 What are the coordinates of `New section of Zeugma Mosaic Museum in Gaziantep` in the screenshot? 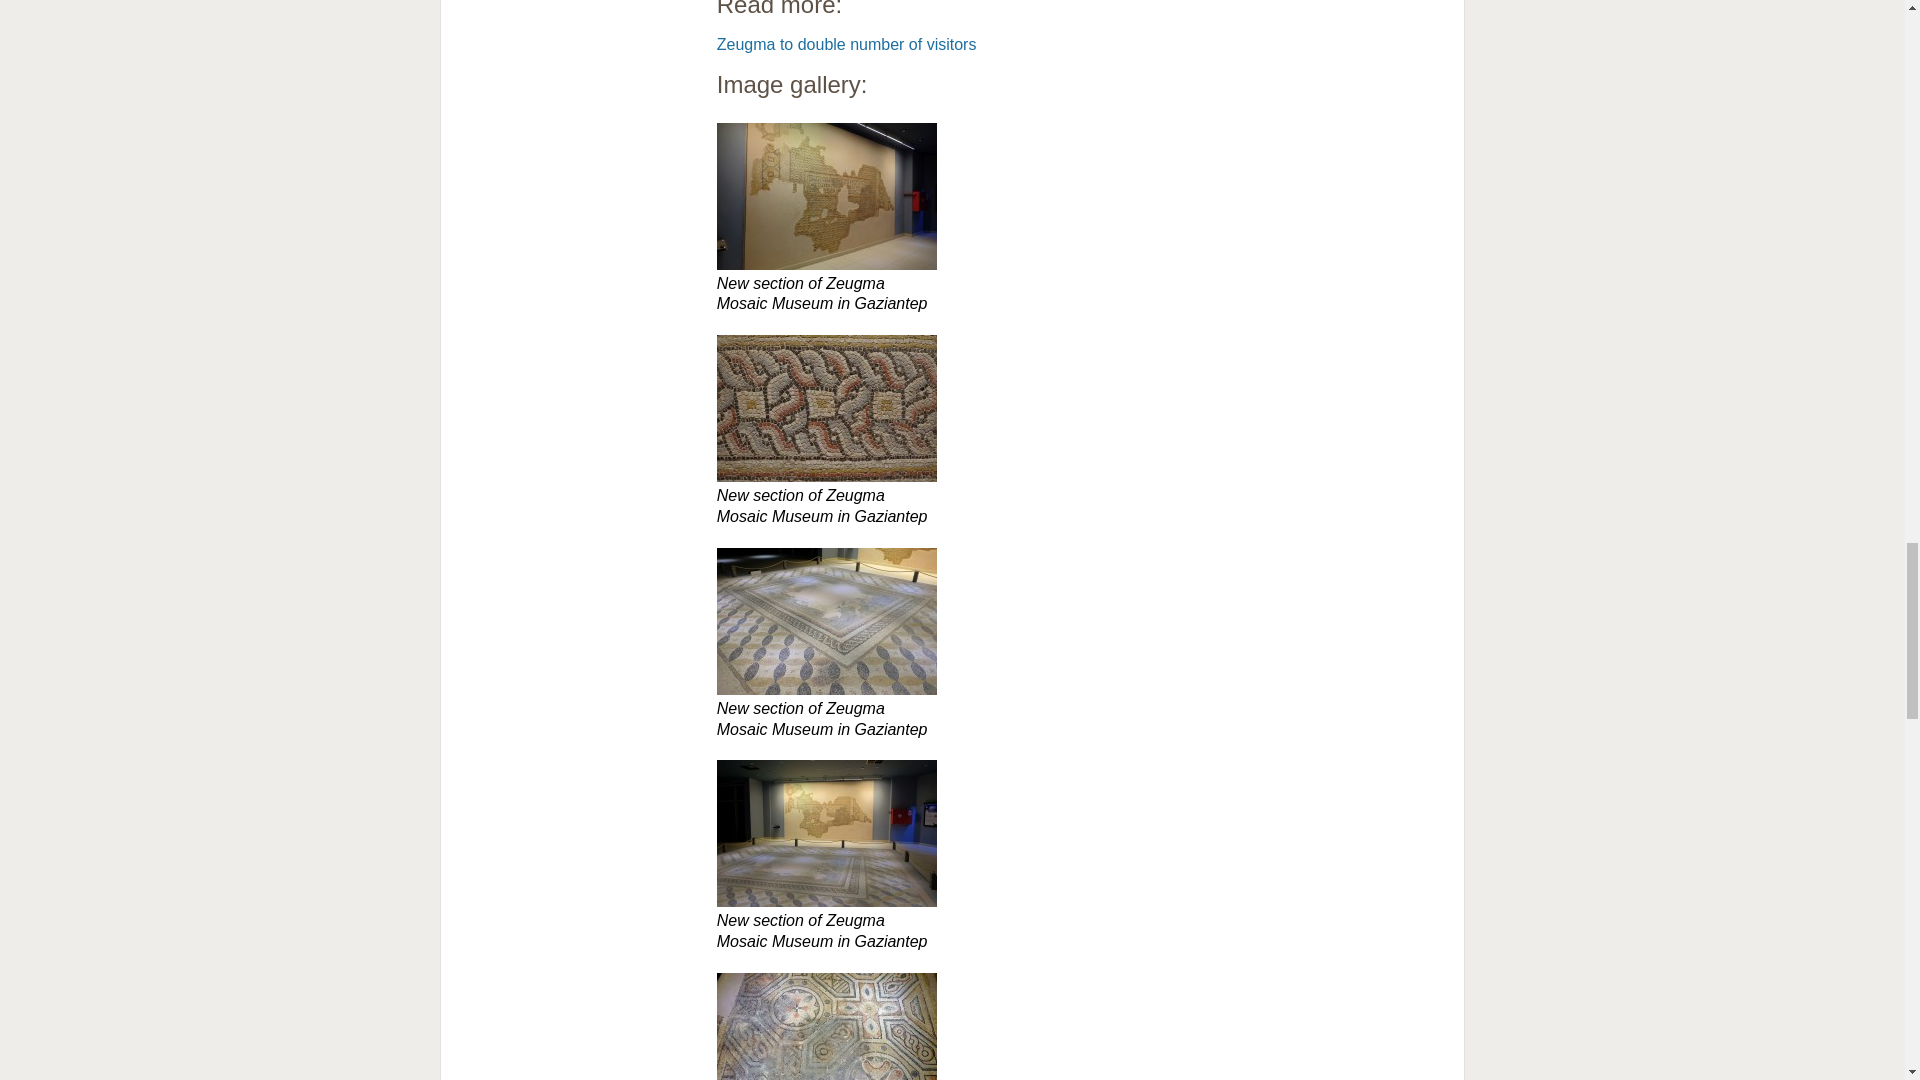 It's located at (826, 408).